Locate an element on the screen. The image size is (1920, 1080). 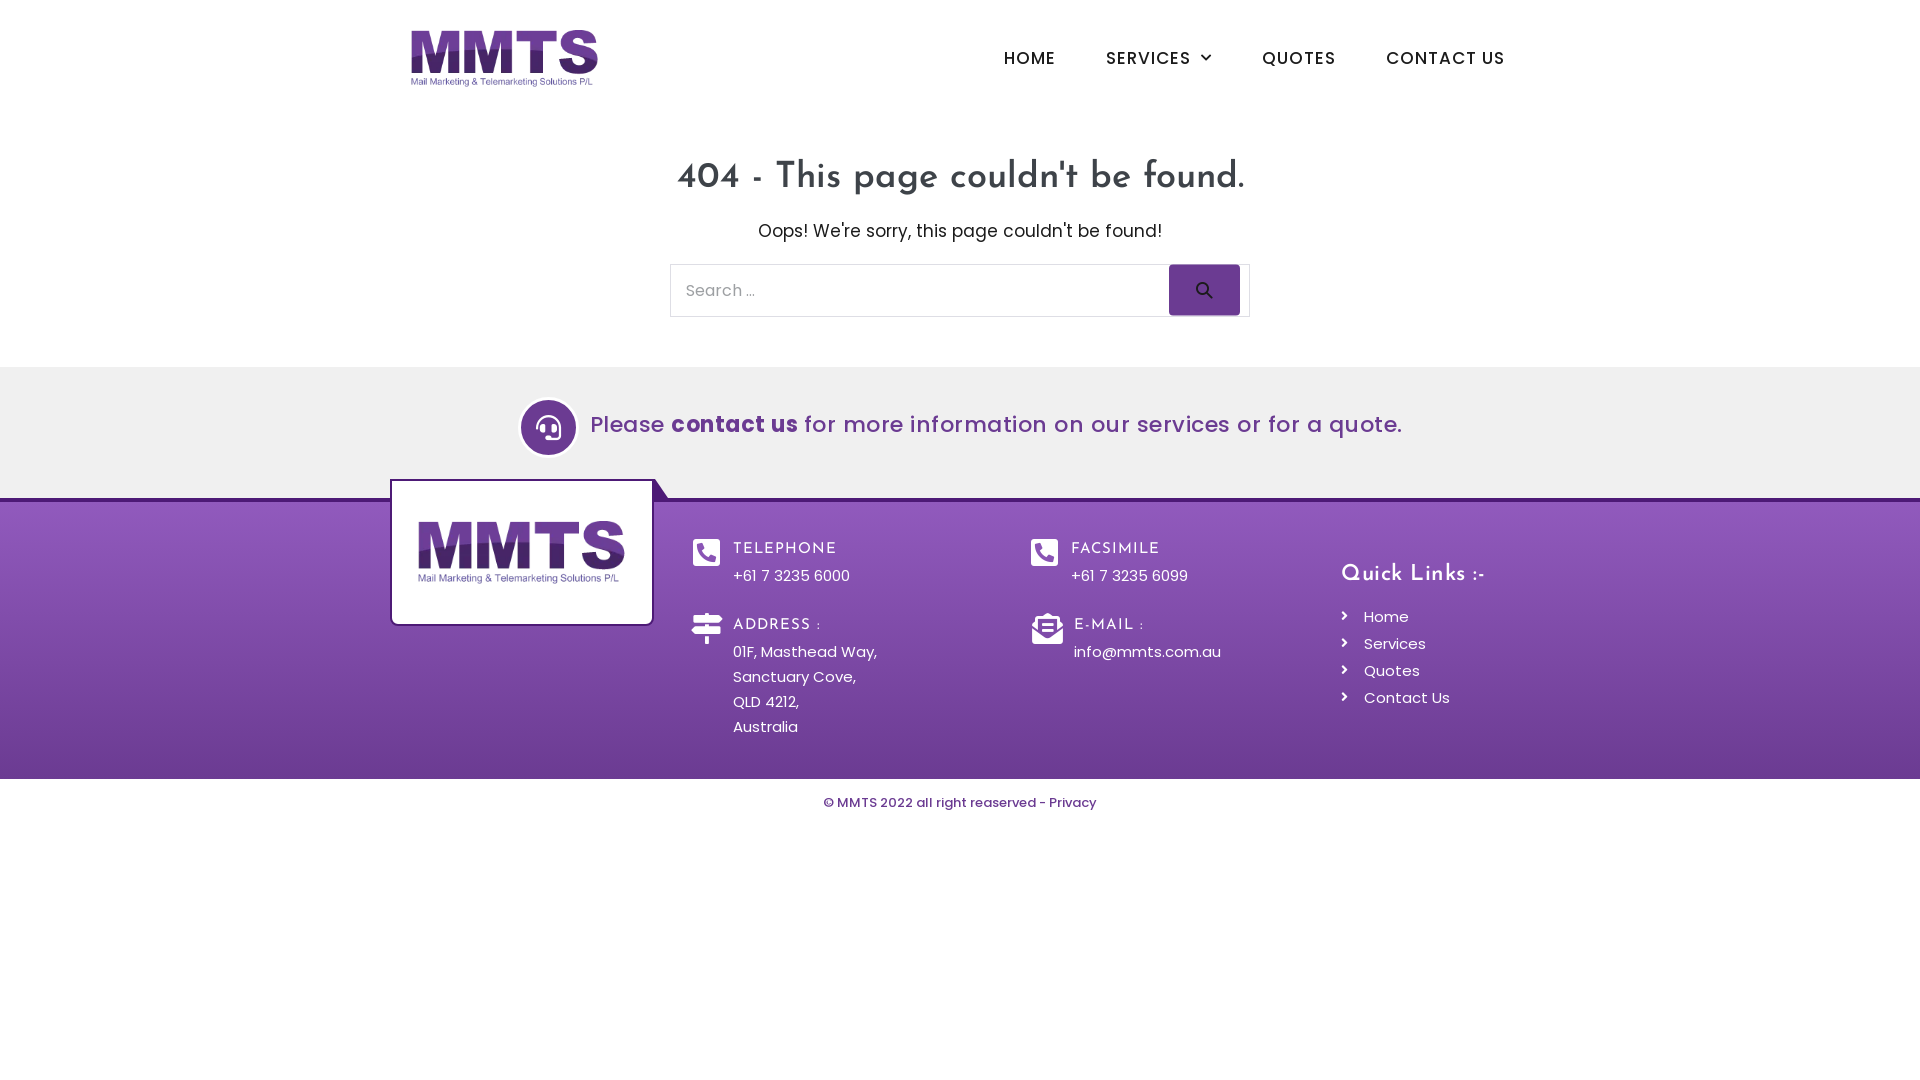
Contact Us is located at coordinates (1426, 698).